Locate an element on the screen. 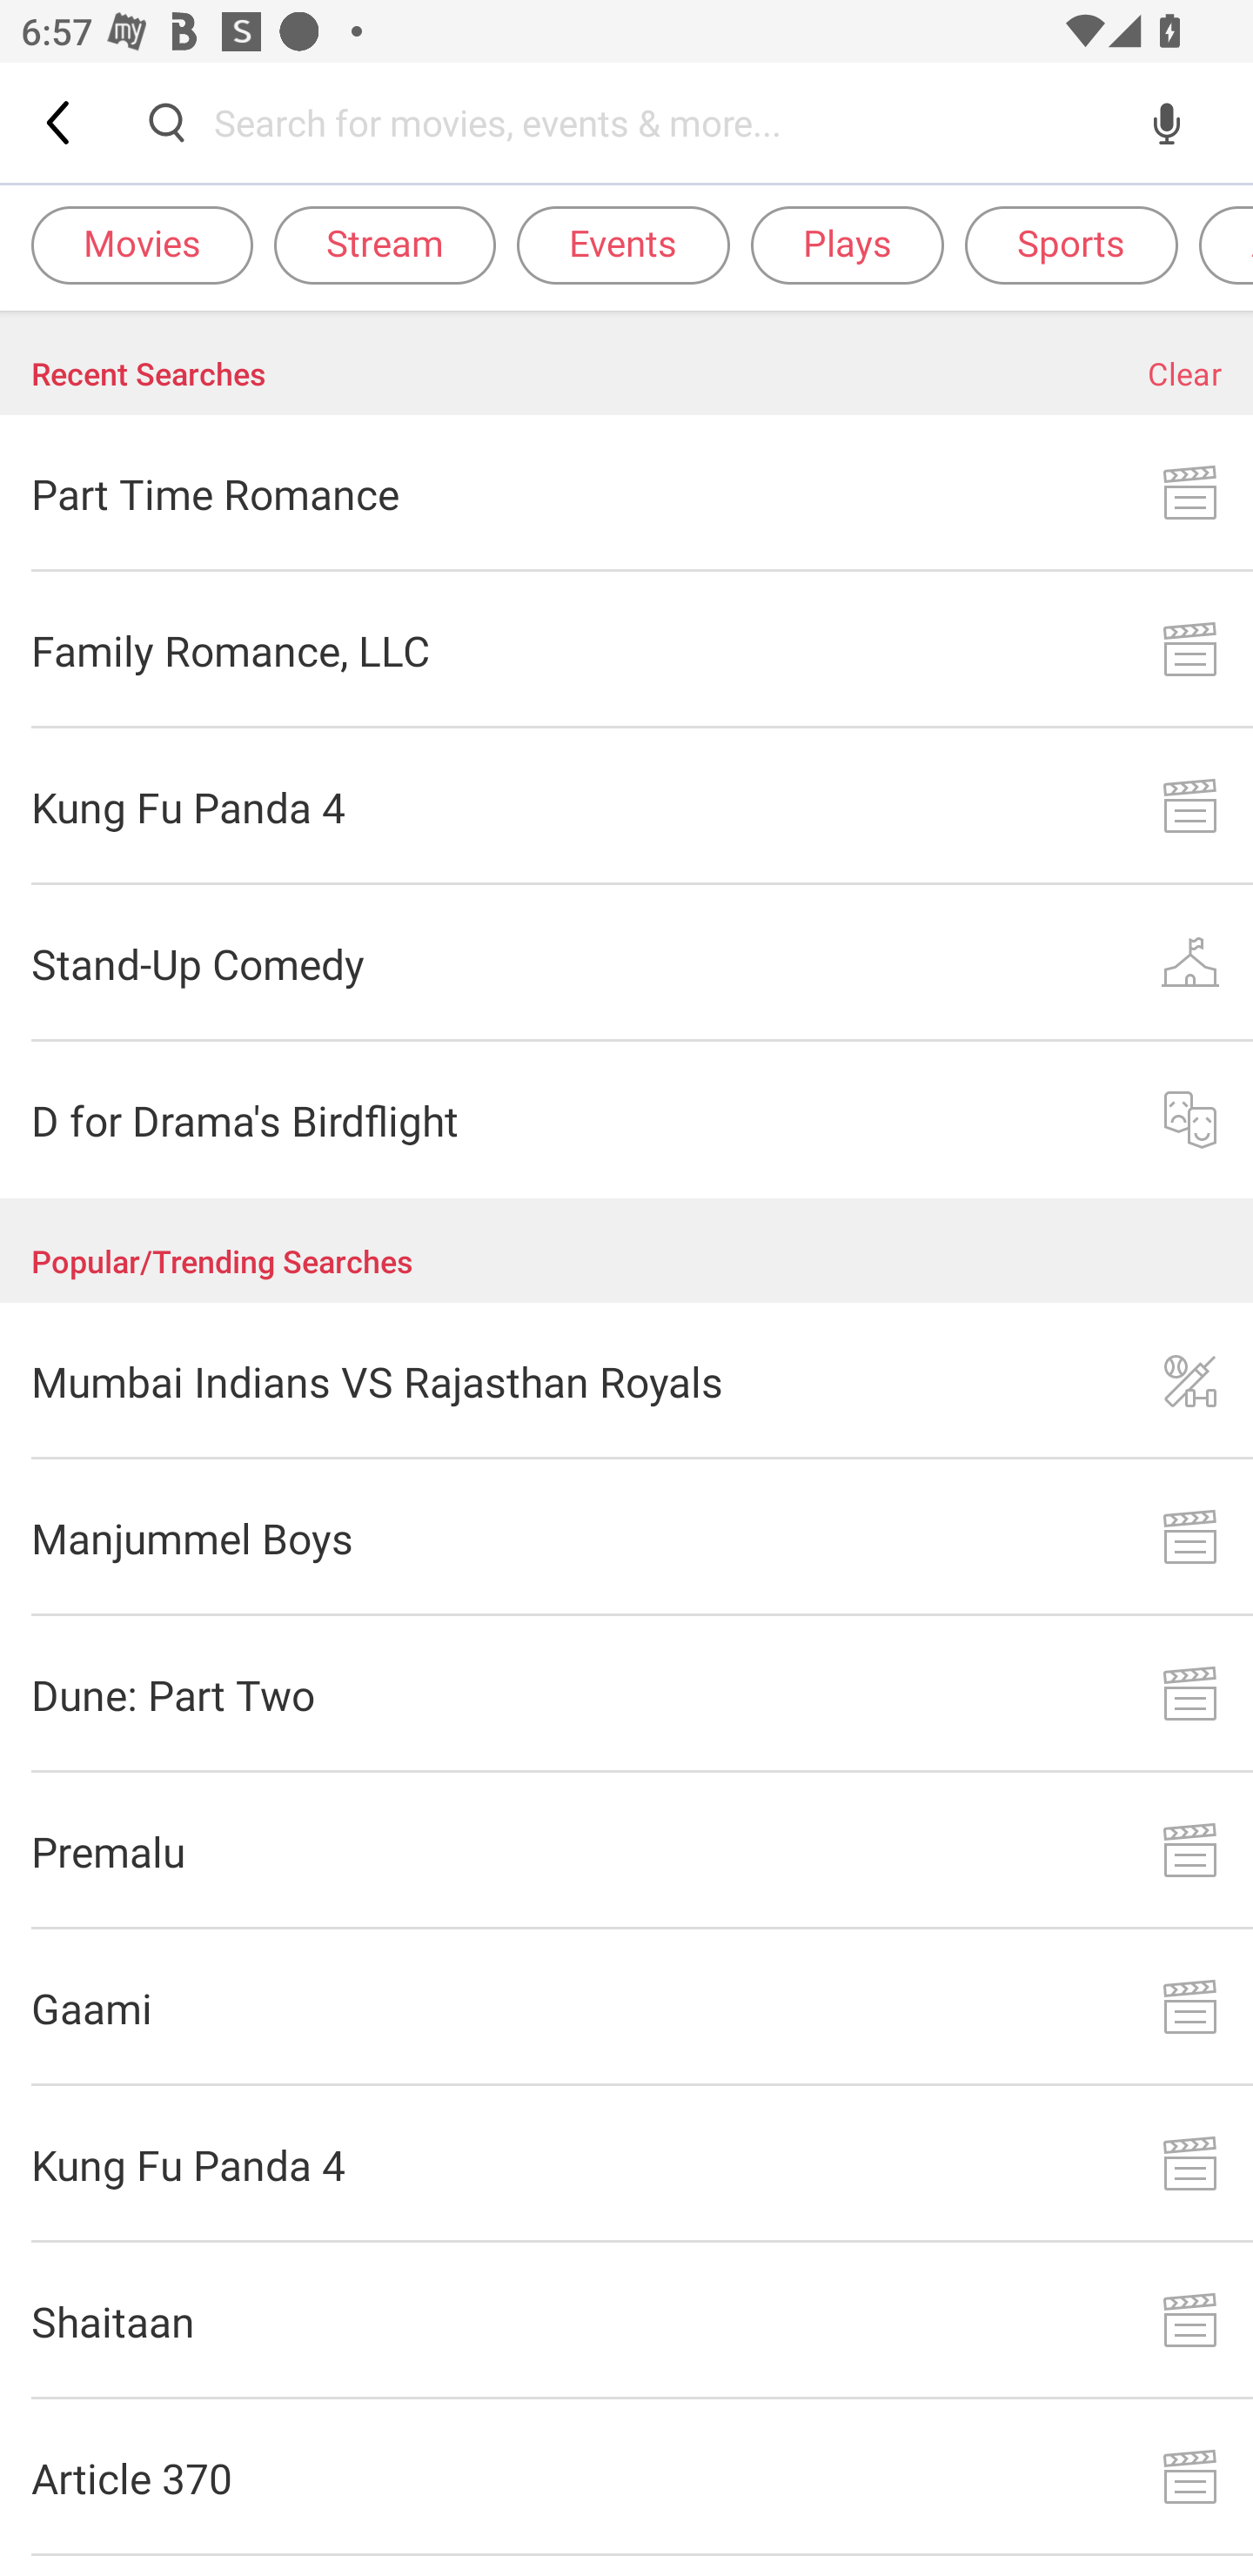 The height and width of the screenshot is (2576, 1253). Article 370 is located at coordinates (626, 2477).